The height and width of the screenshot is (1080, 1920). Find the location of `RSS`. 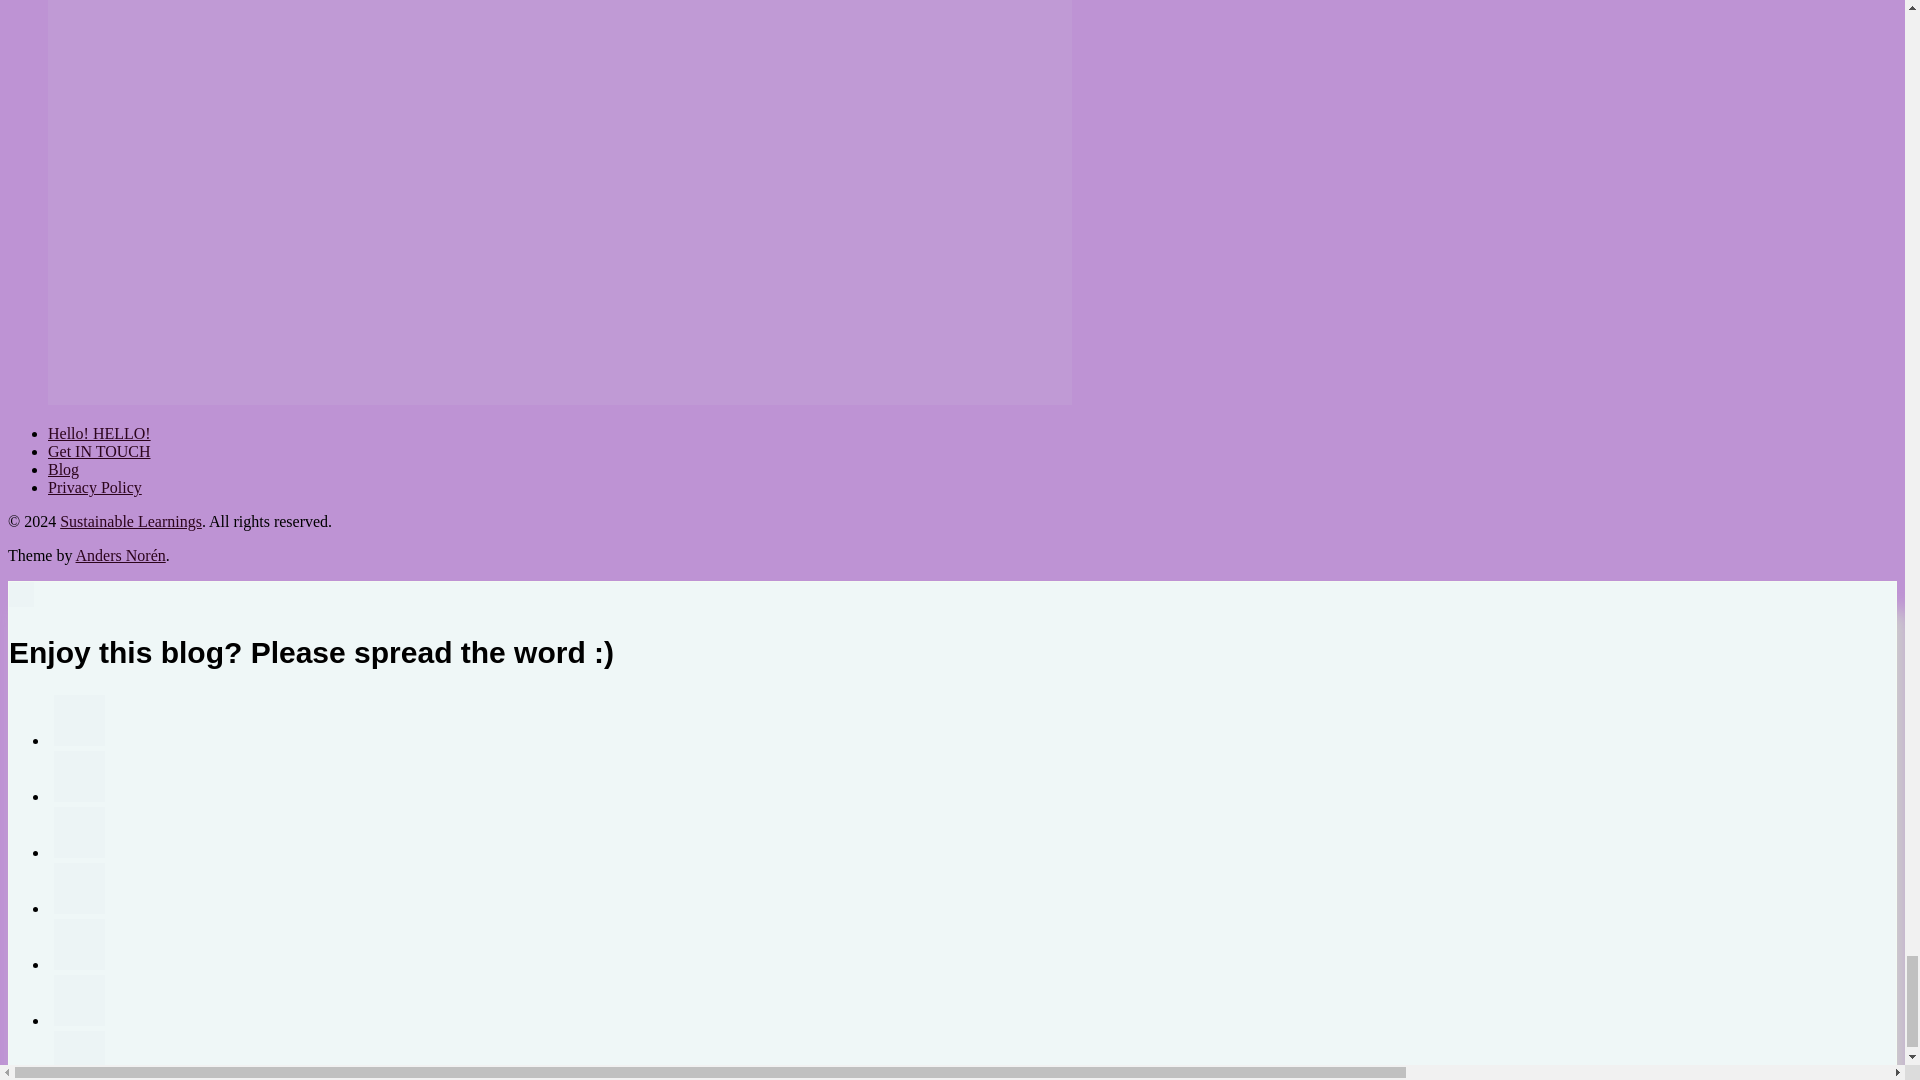

RSS is located at coordinates (79, 720).